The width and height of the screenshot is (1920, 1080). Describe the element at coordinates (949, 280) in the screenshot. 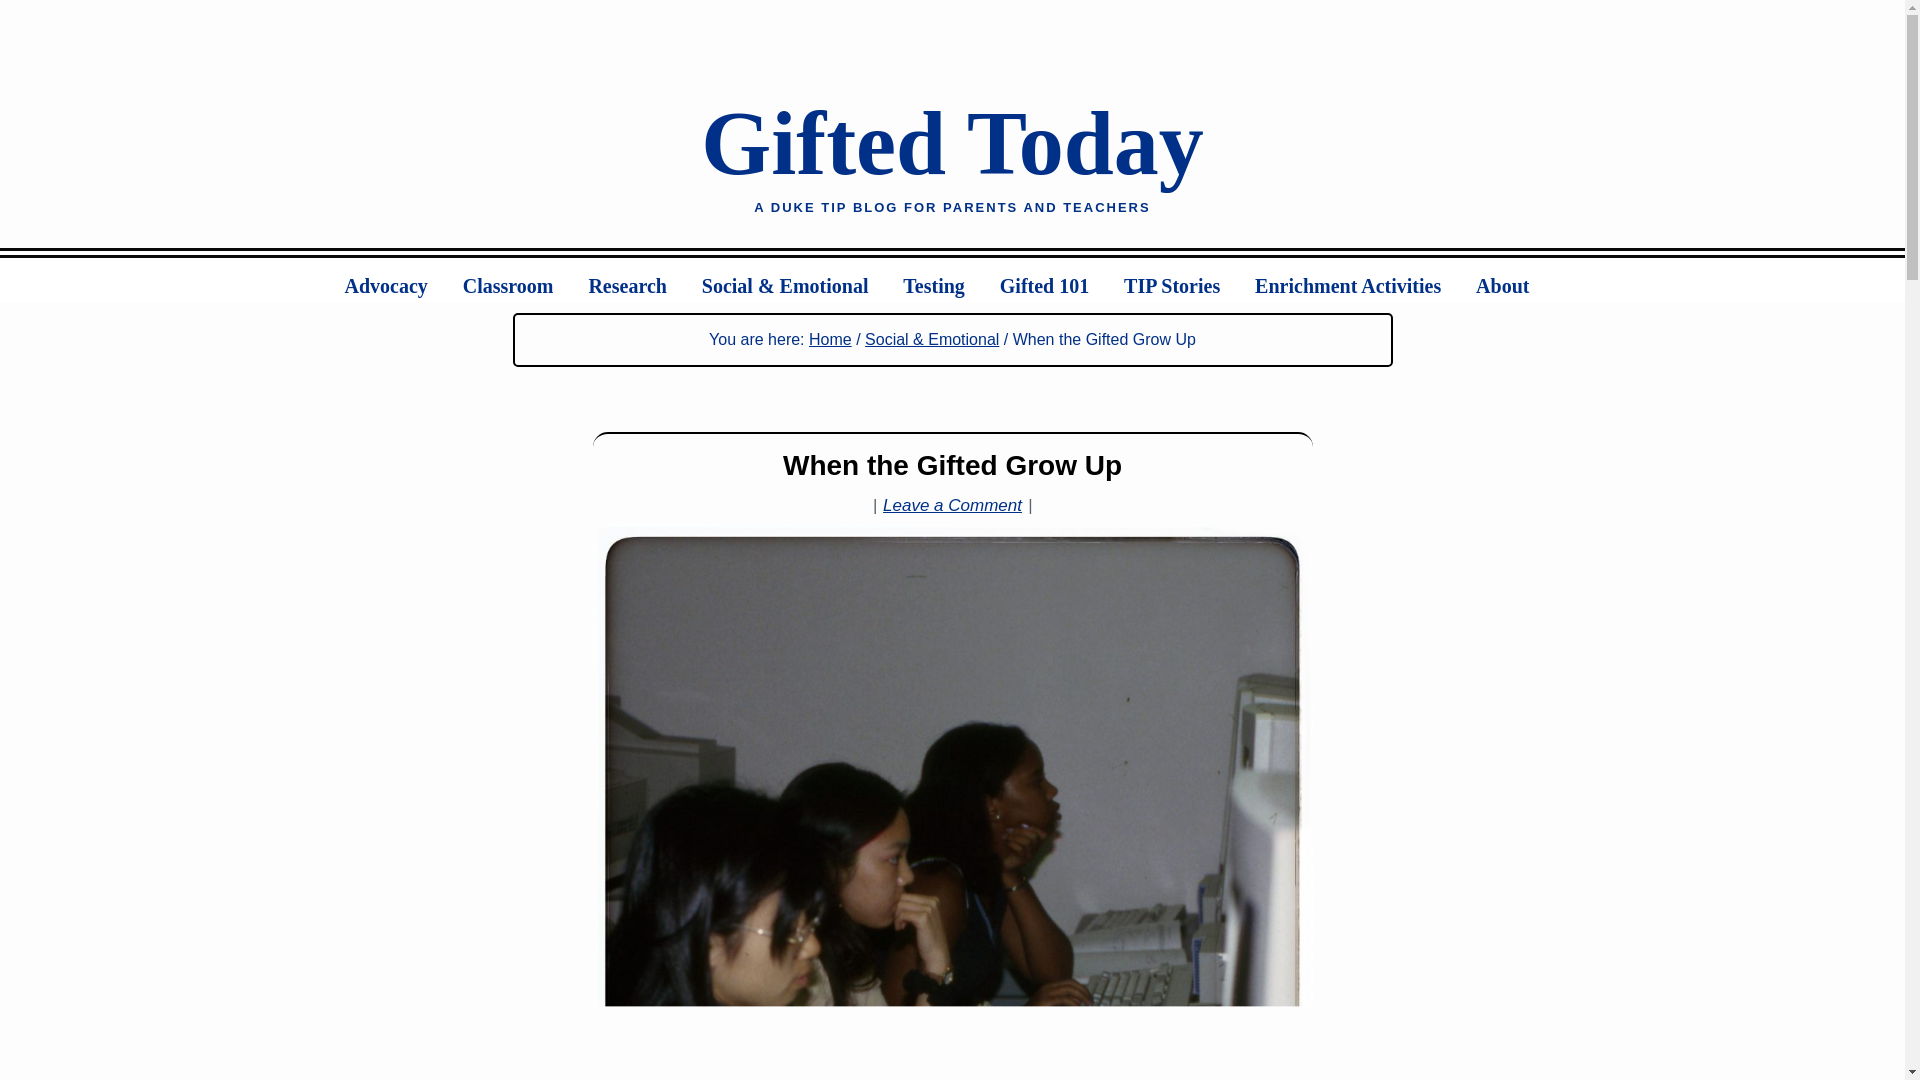

I see `Testing` at that location.